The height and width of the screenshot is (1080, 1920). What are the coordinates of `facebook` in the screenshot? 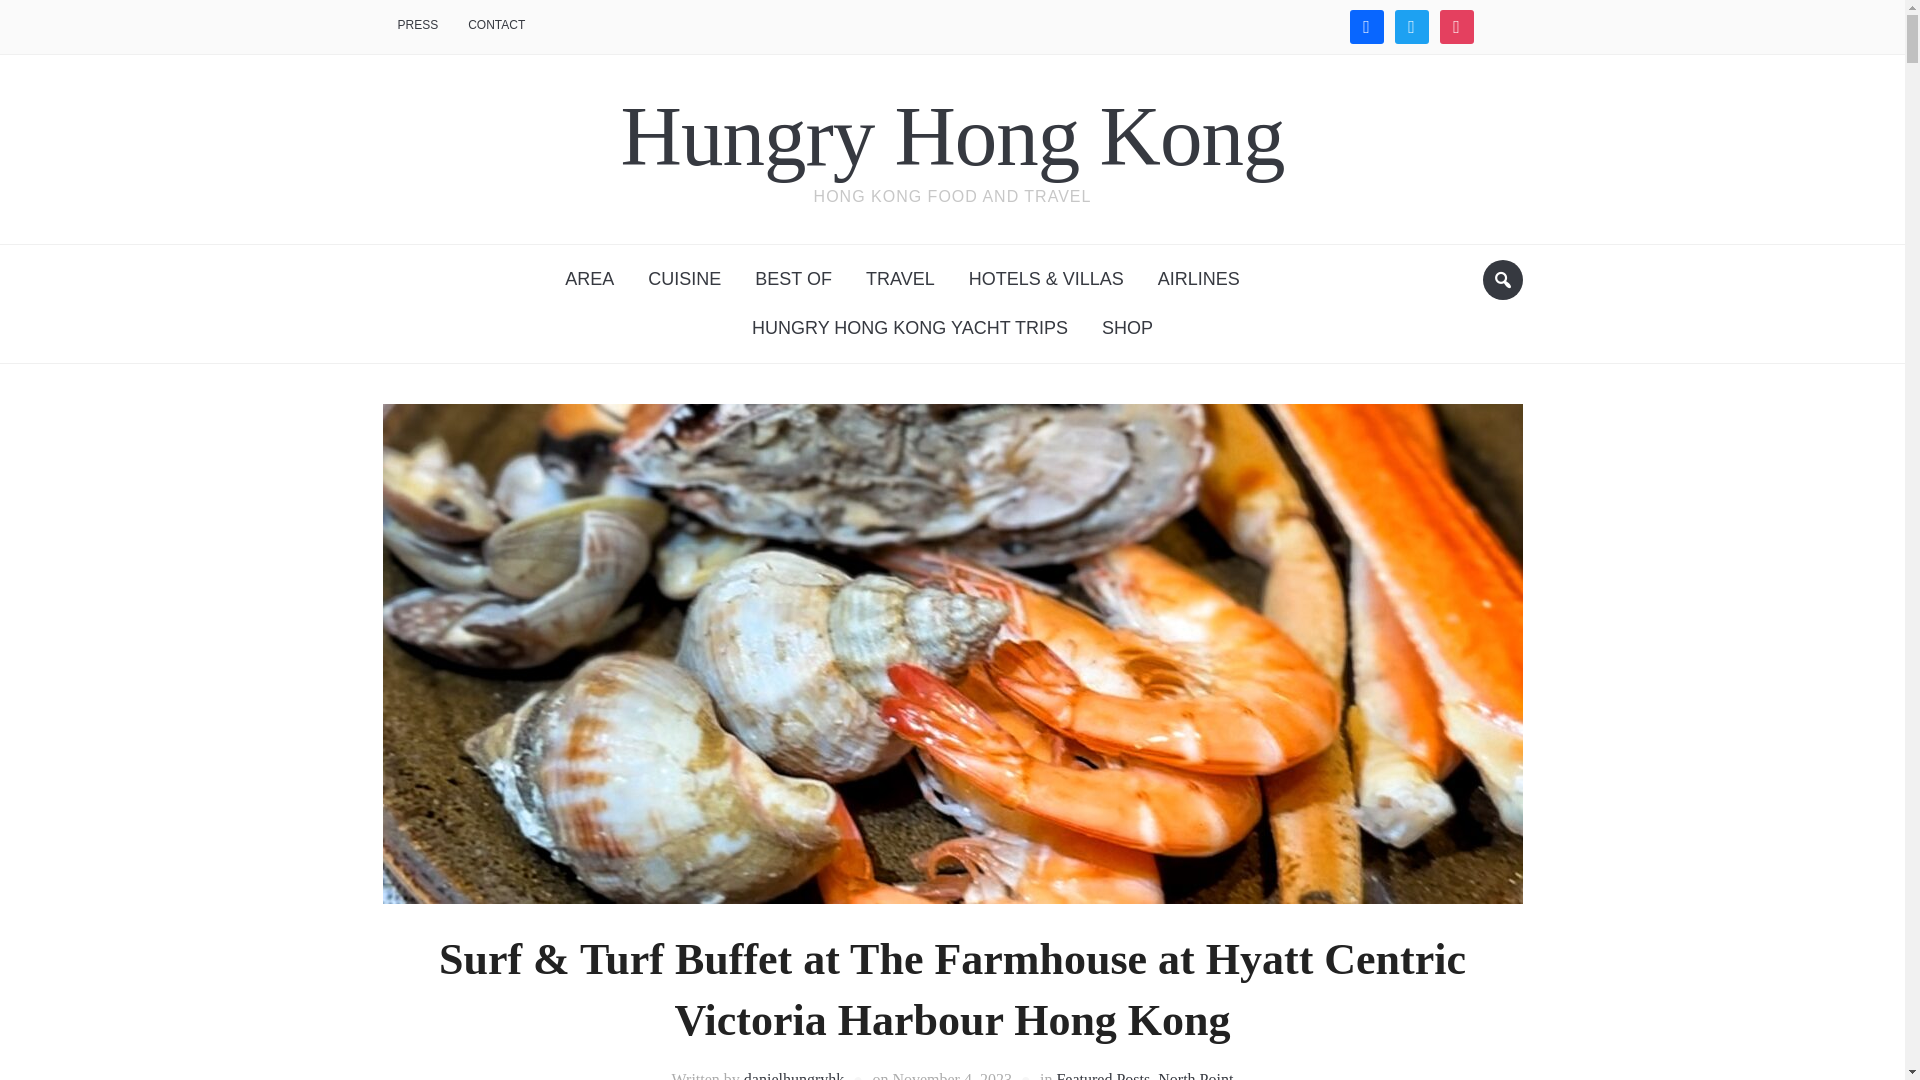 It's located at (1366, 26).